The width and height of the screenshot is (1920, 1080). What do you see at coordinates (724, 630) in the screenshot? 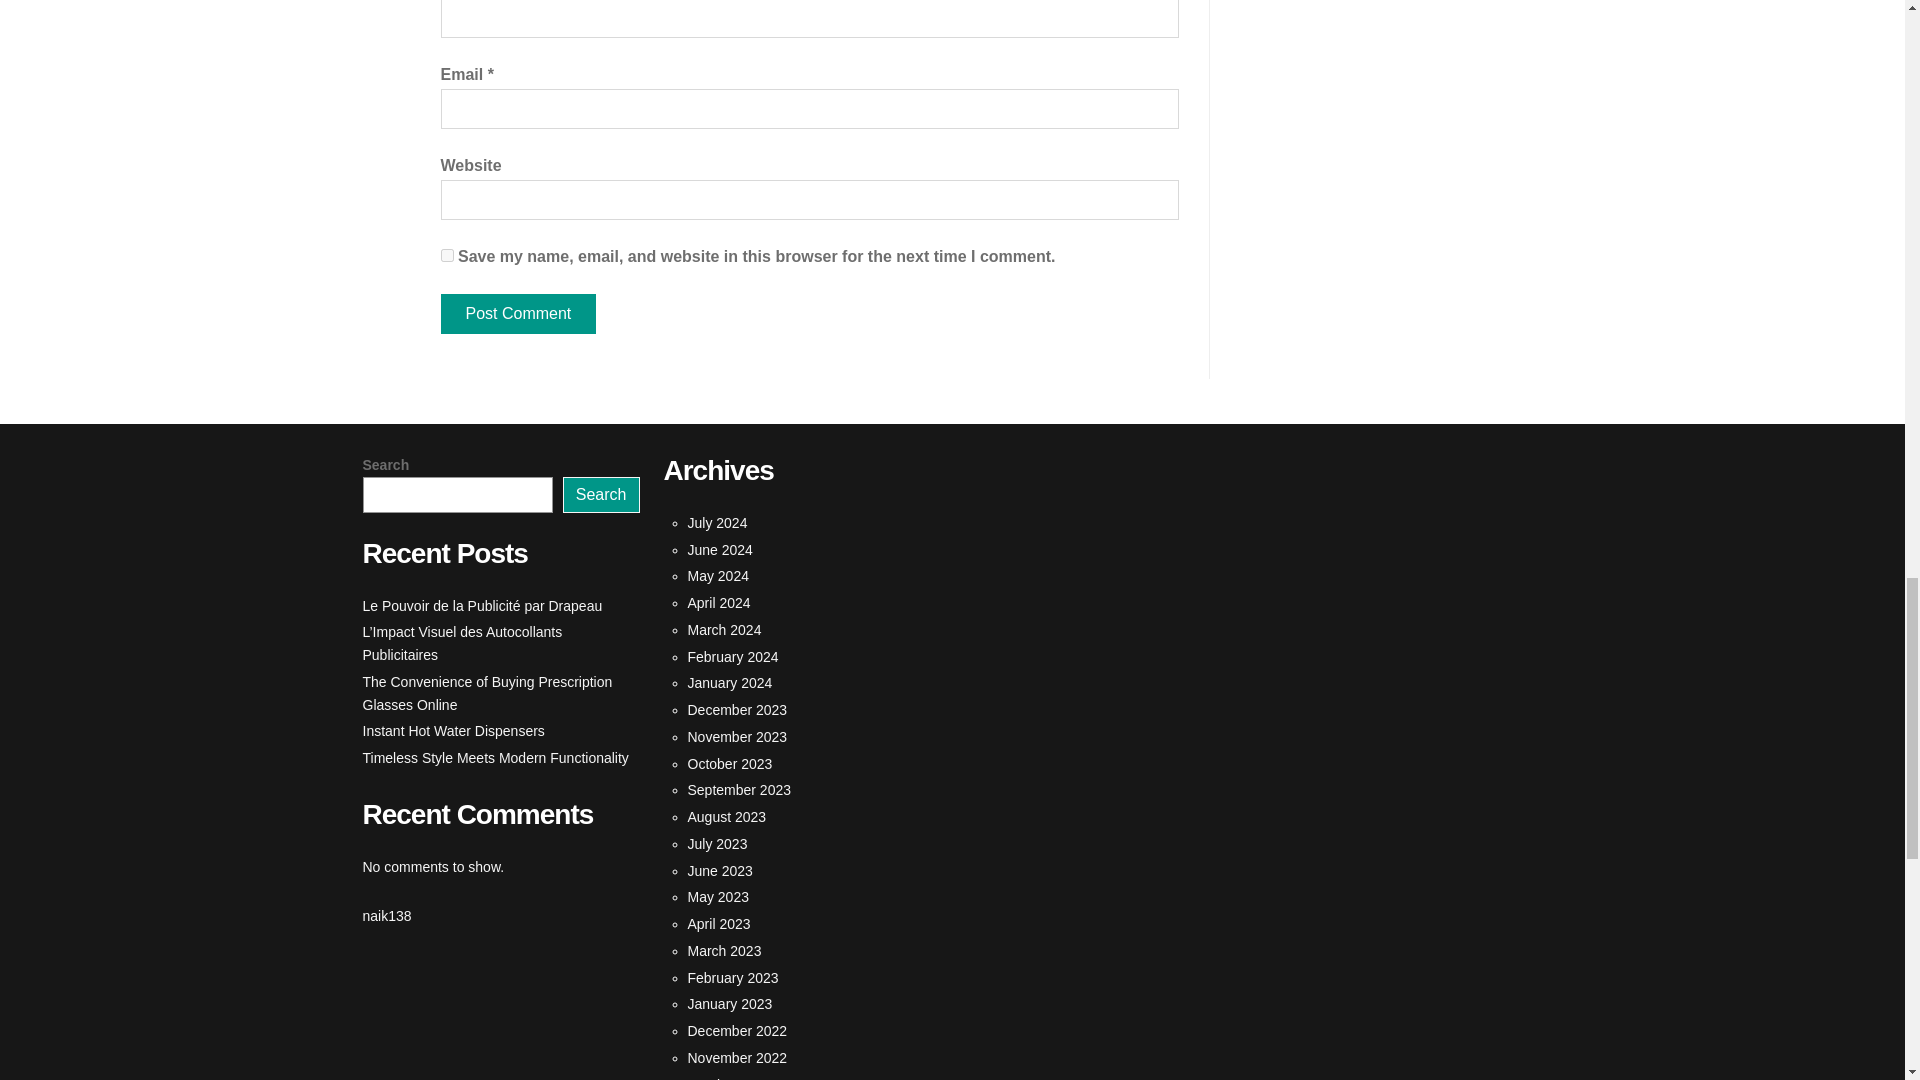
I see `March 2024` at bounding box center [724, 630].